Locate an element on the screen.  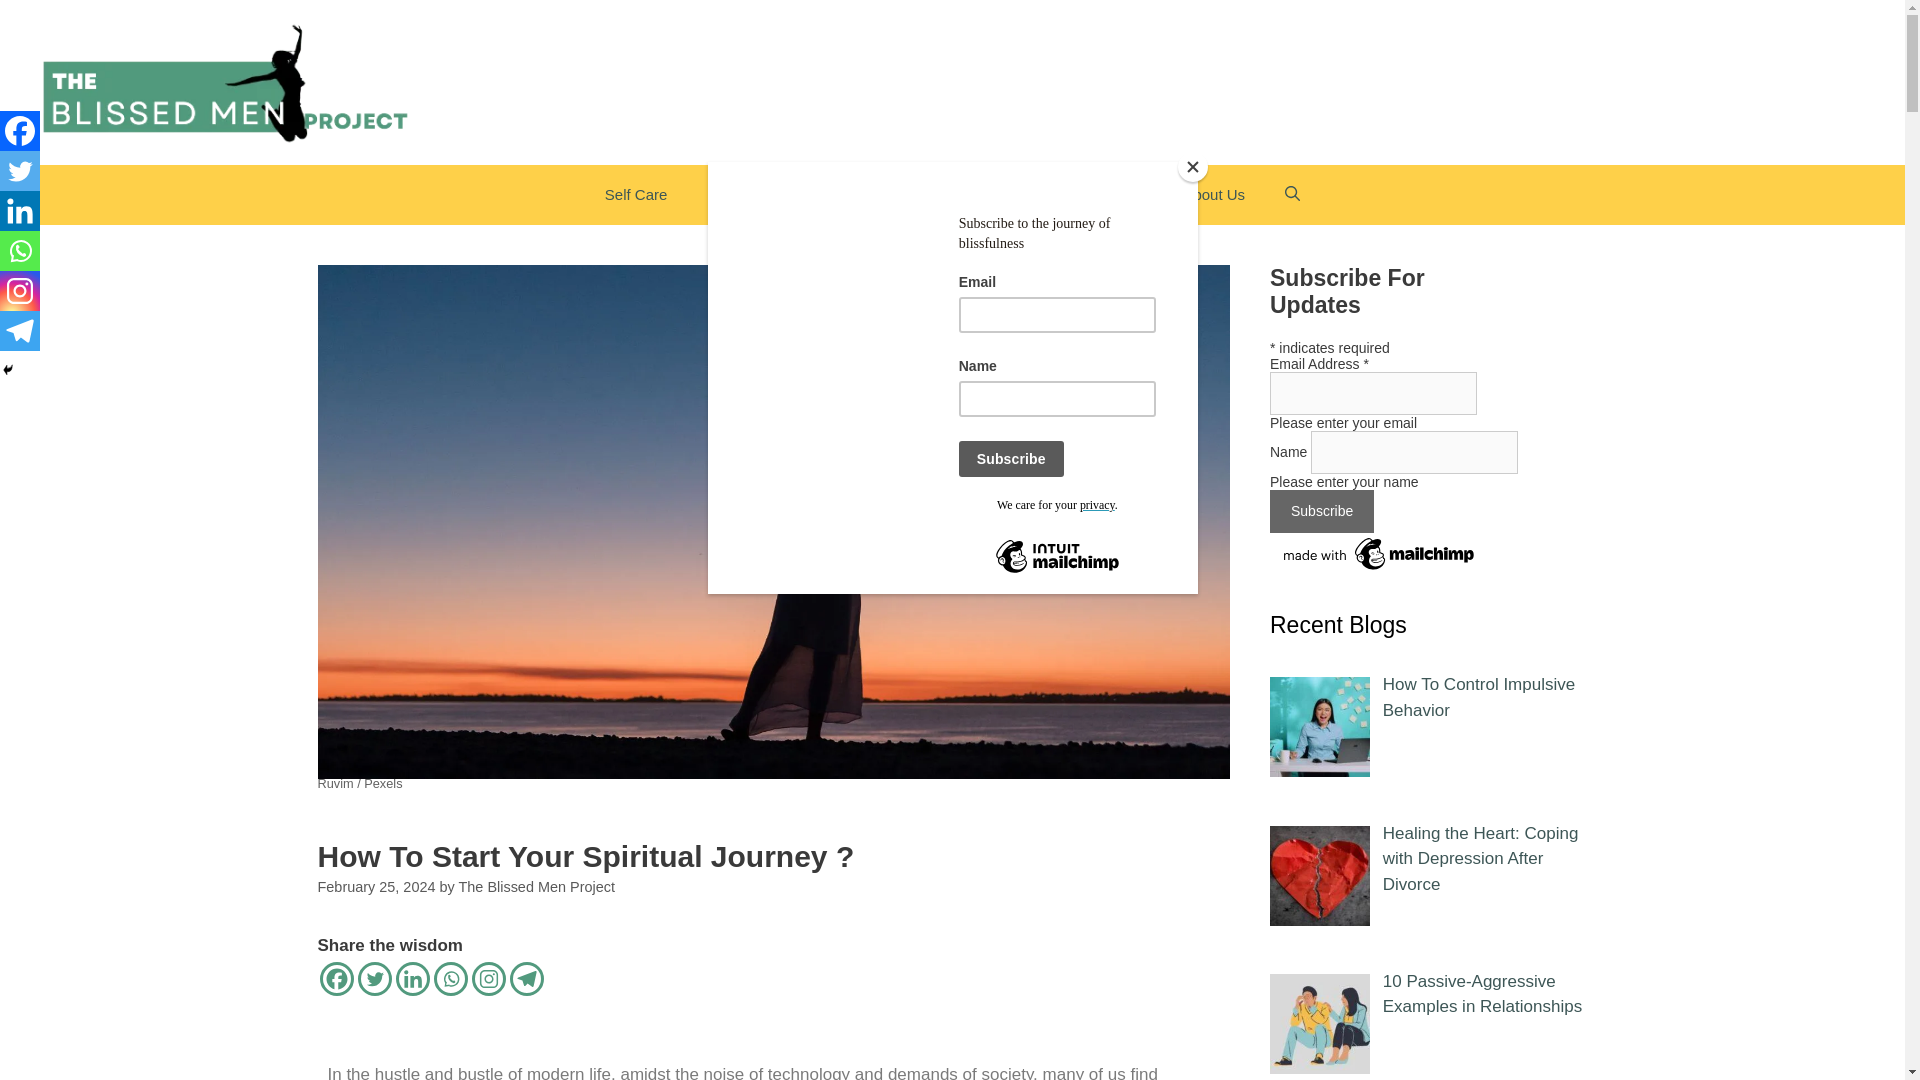
Spirituality is located at coordinates (1004, 194).